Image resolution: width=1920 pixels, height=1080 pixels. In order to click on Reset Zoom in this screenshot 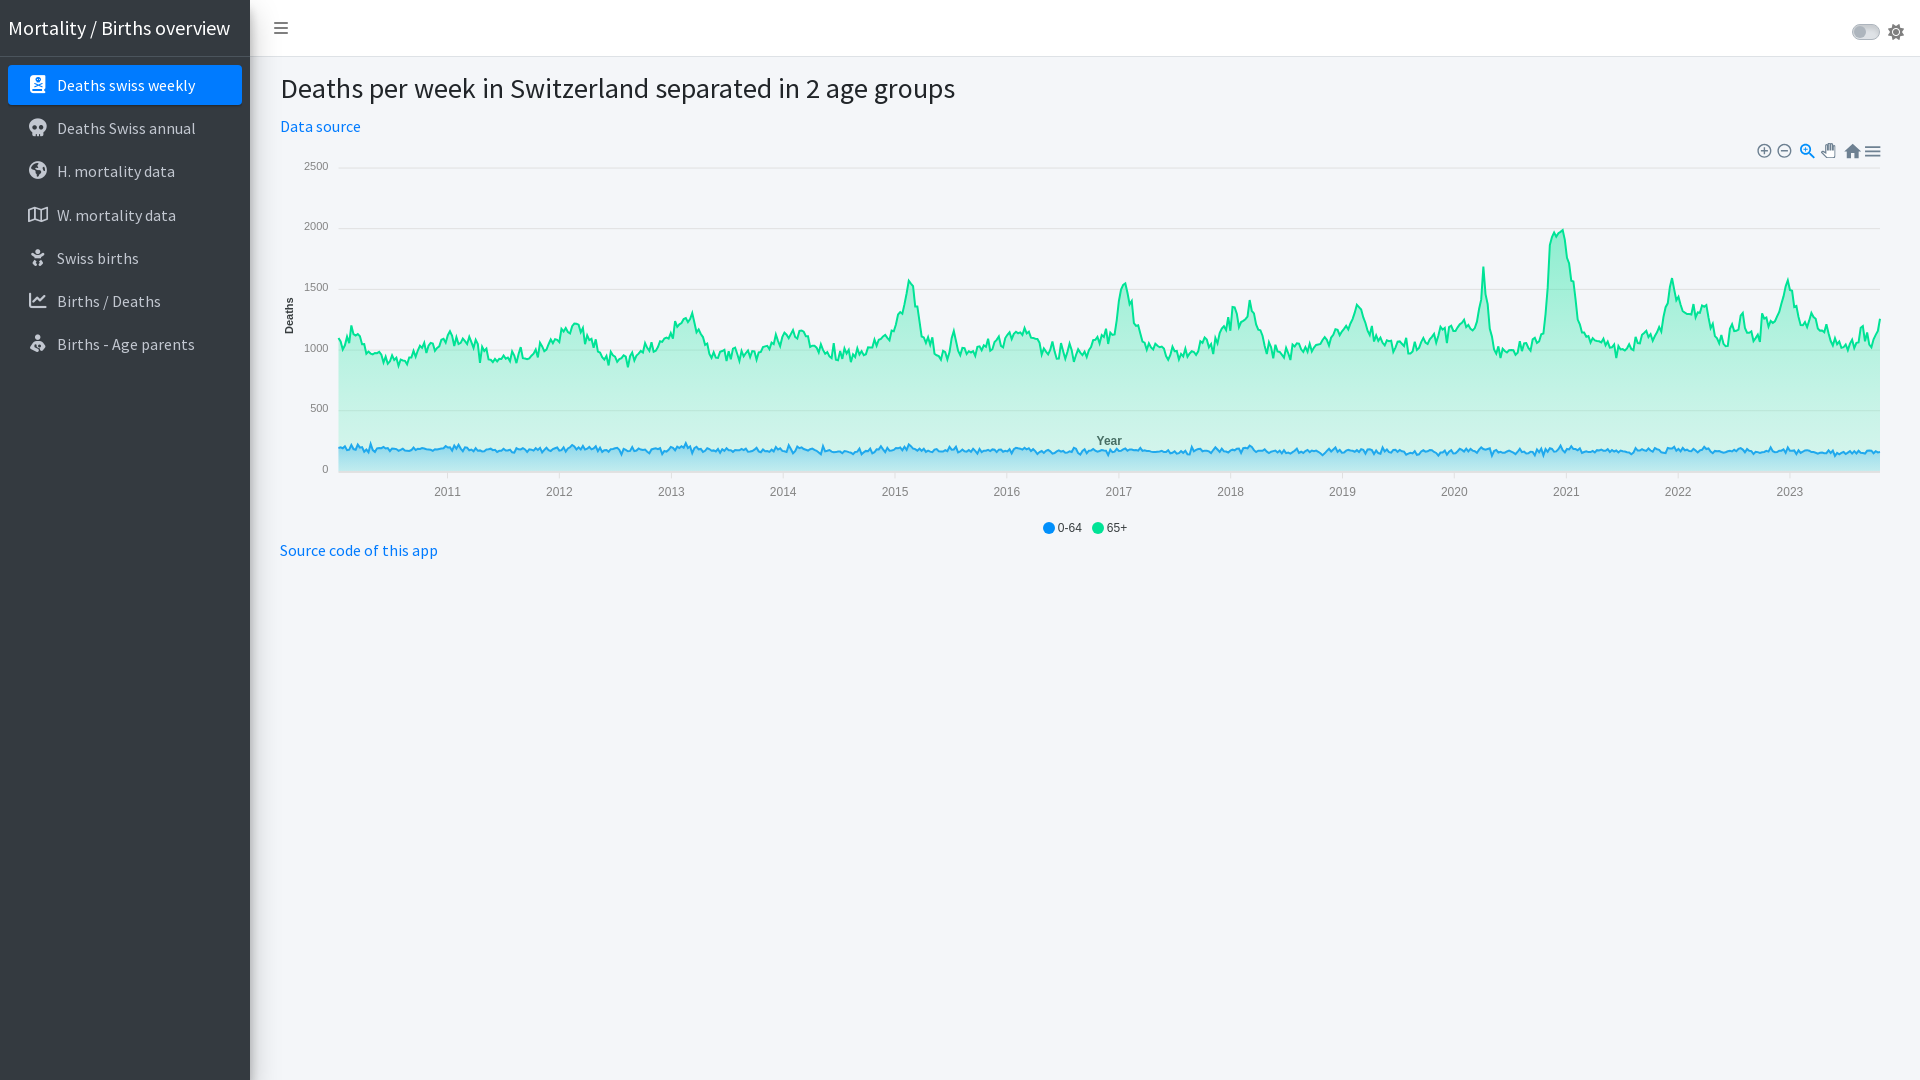, I will do `click(1852, 149)`.